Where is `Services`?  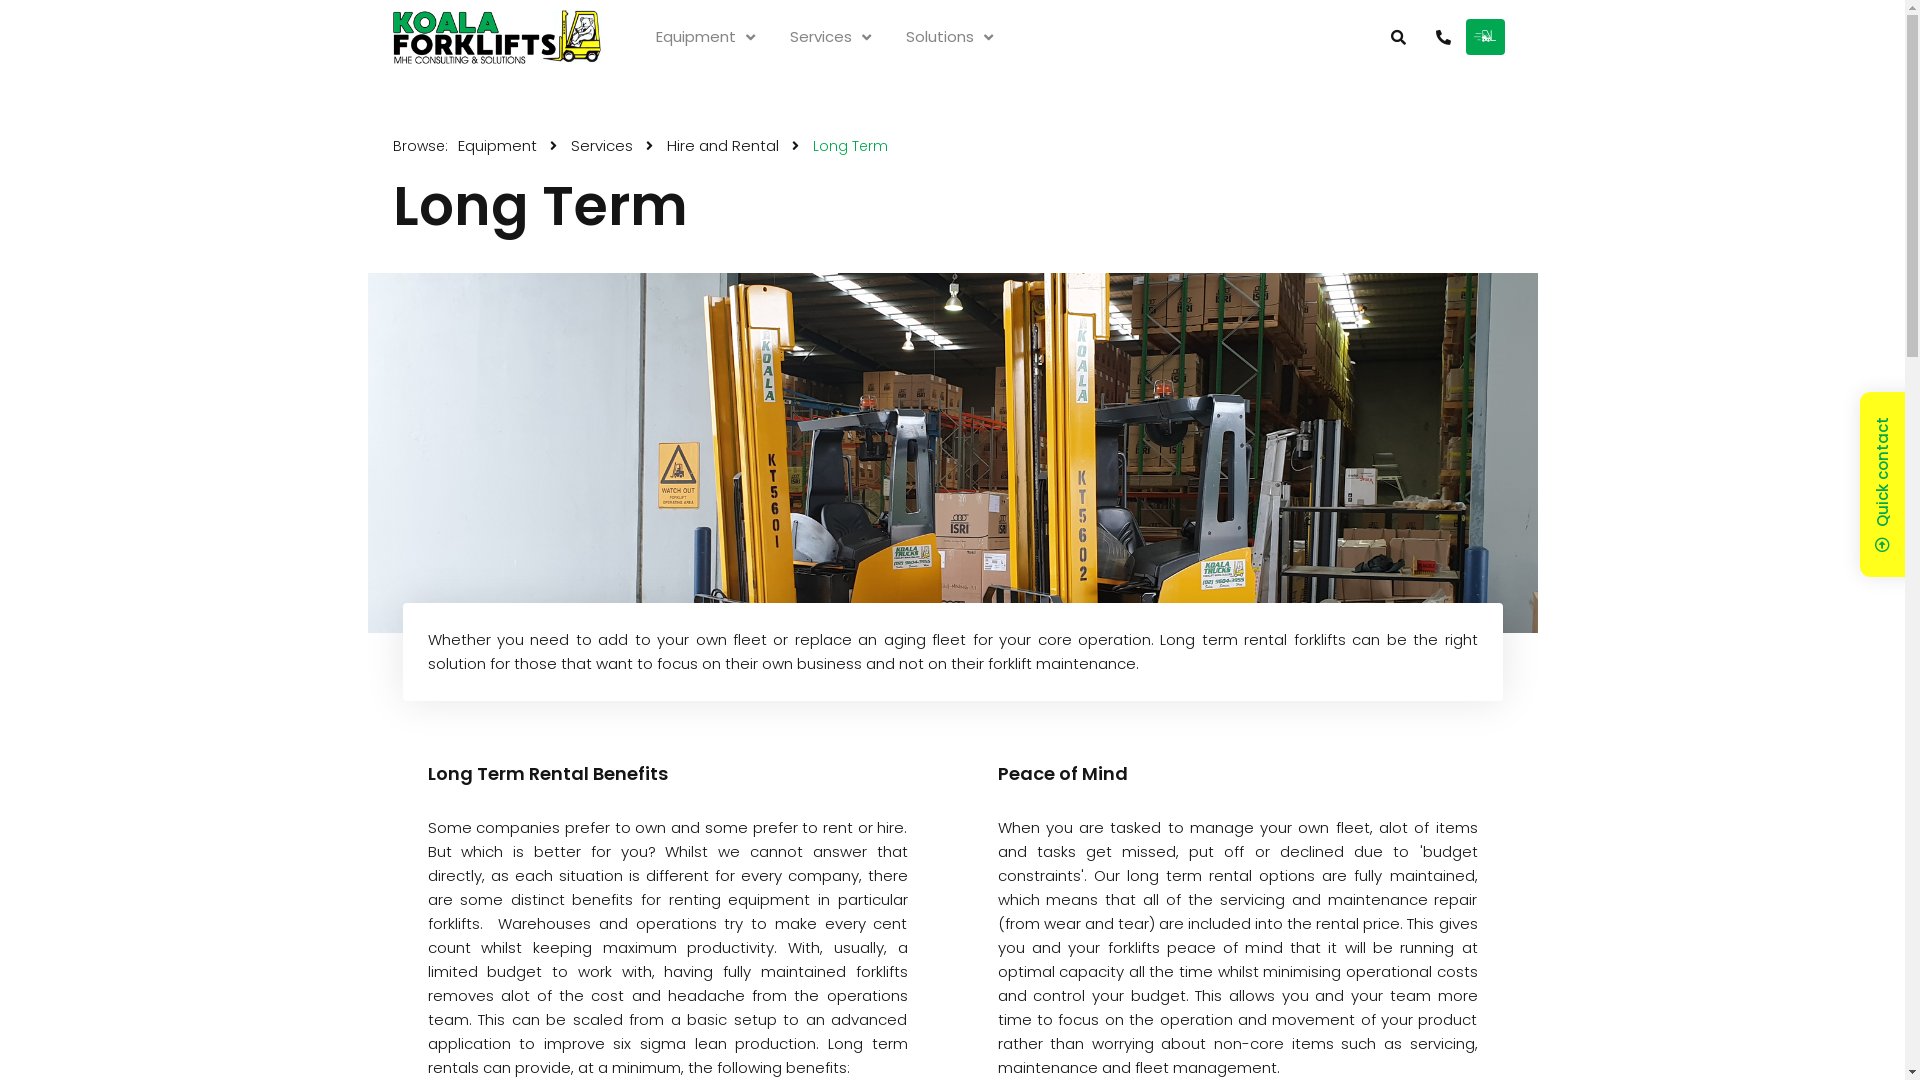
Services is located at coordinates (602, 146).